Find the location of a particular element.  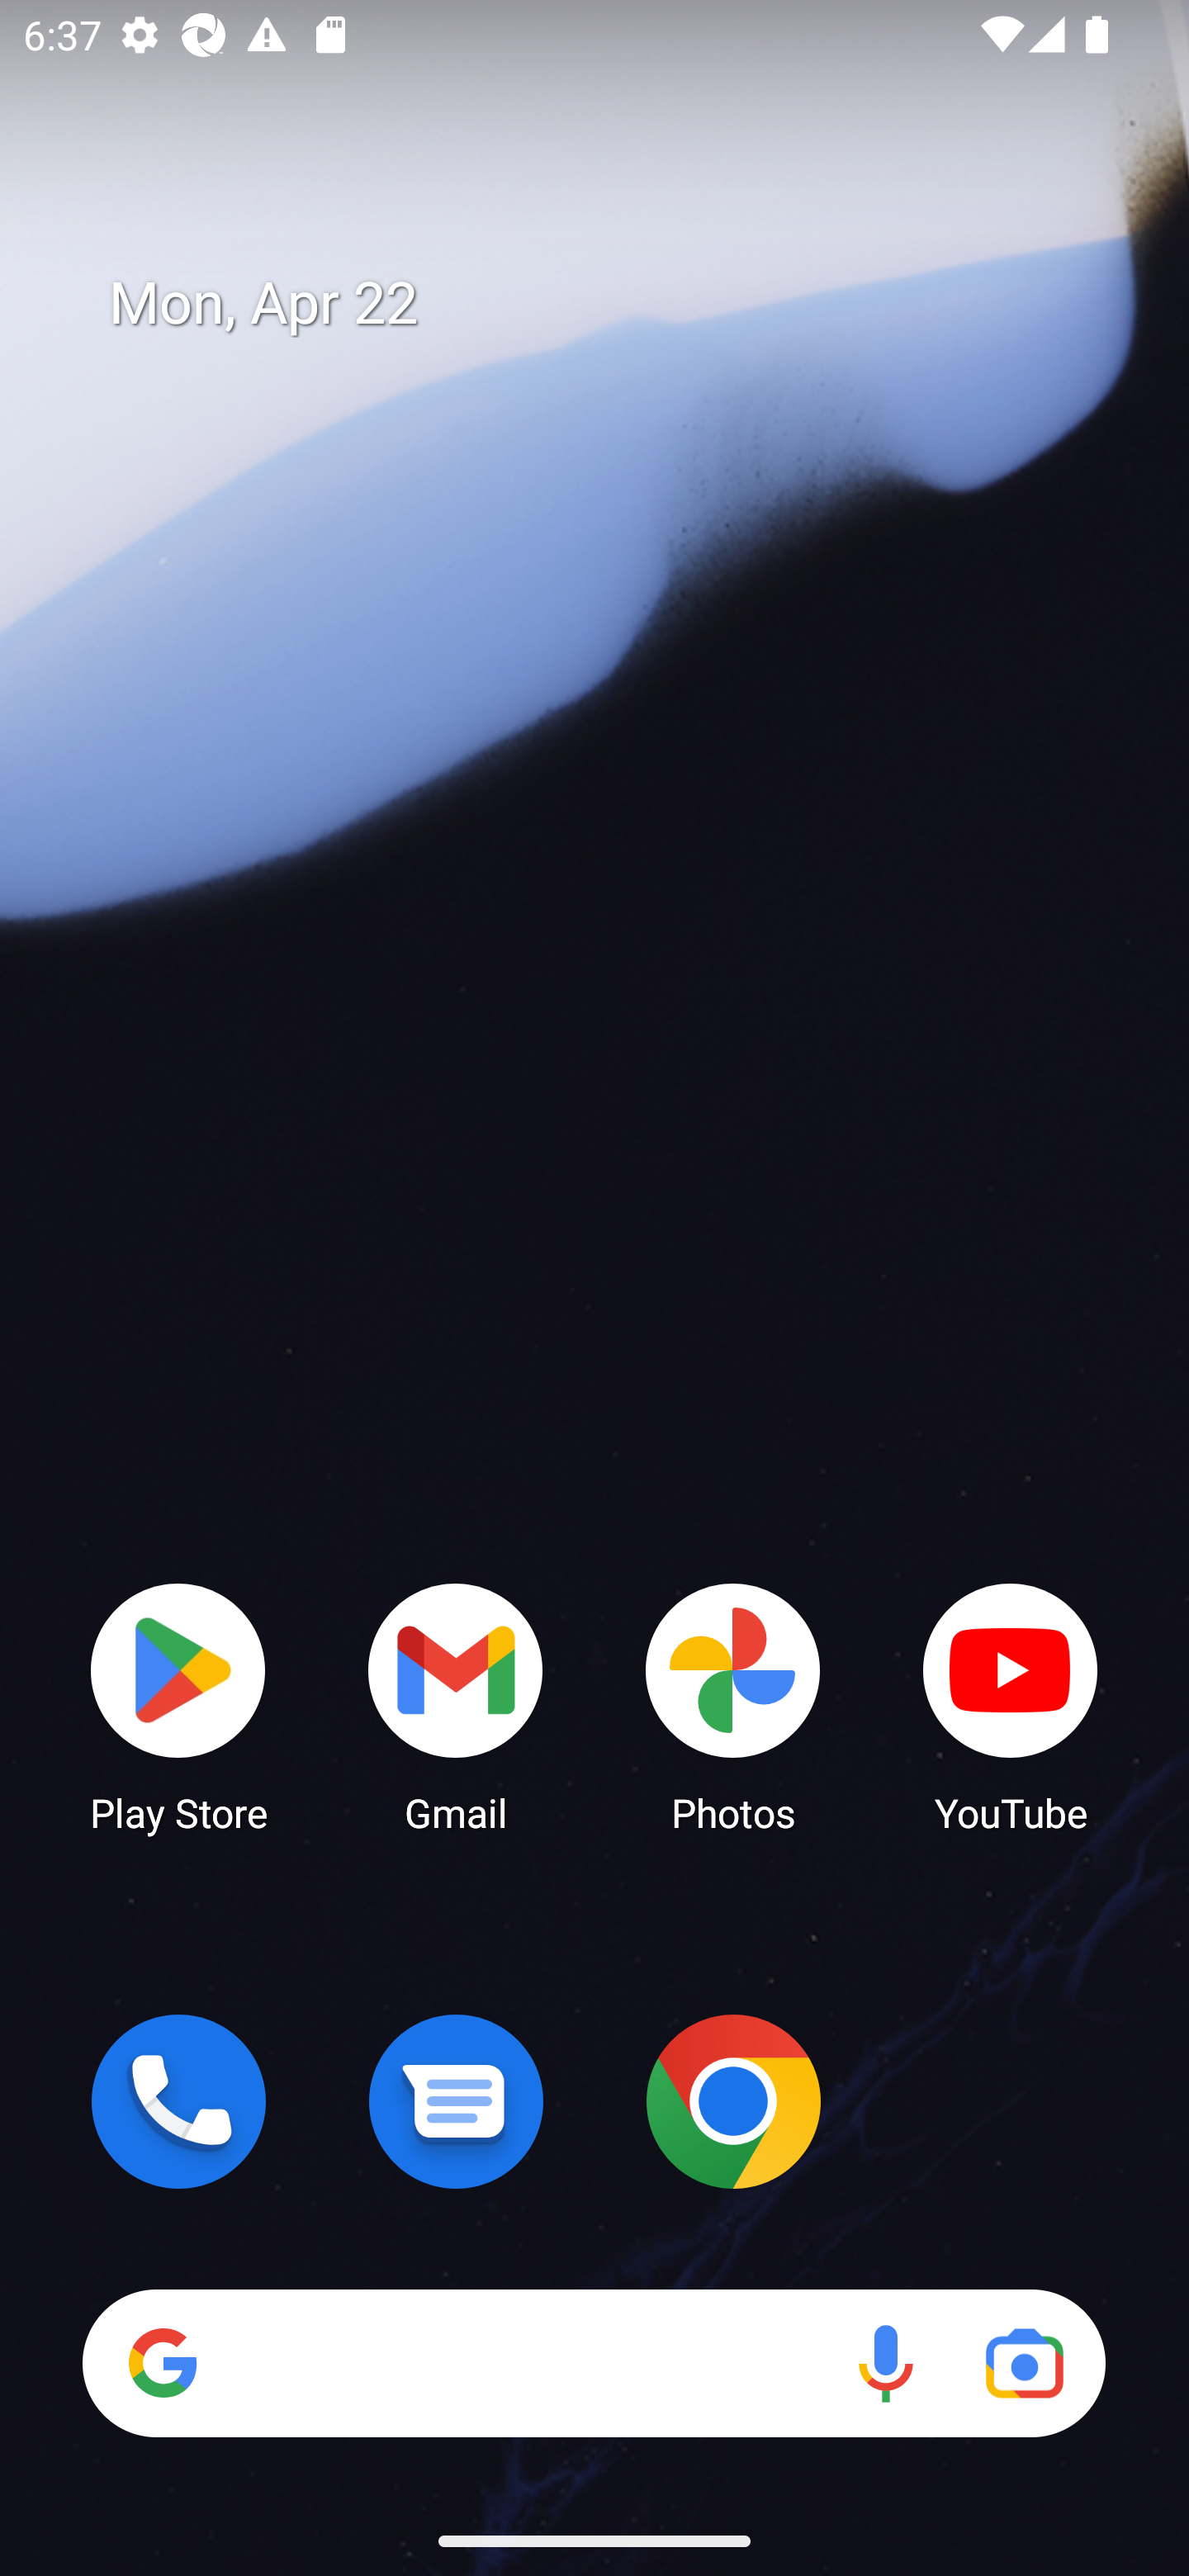

Play Store is located at coordinates (178, 1706).